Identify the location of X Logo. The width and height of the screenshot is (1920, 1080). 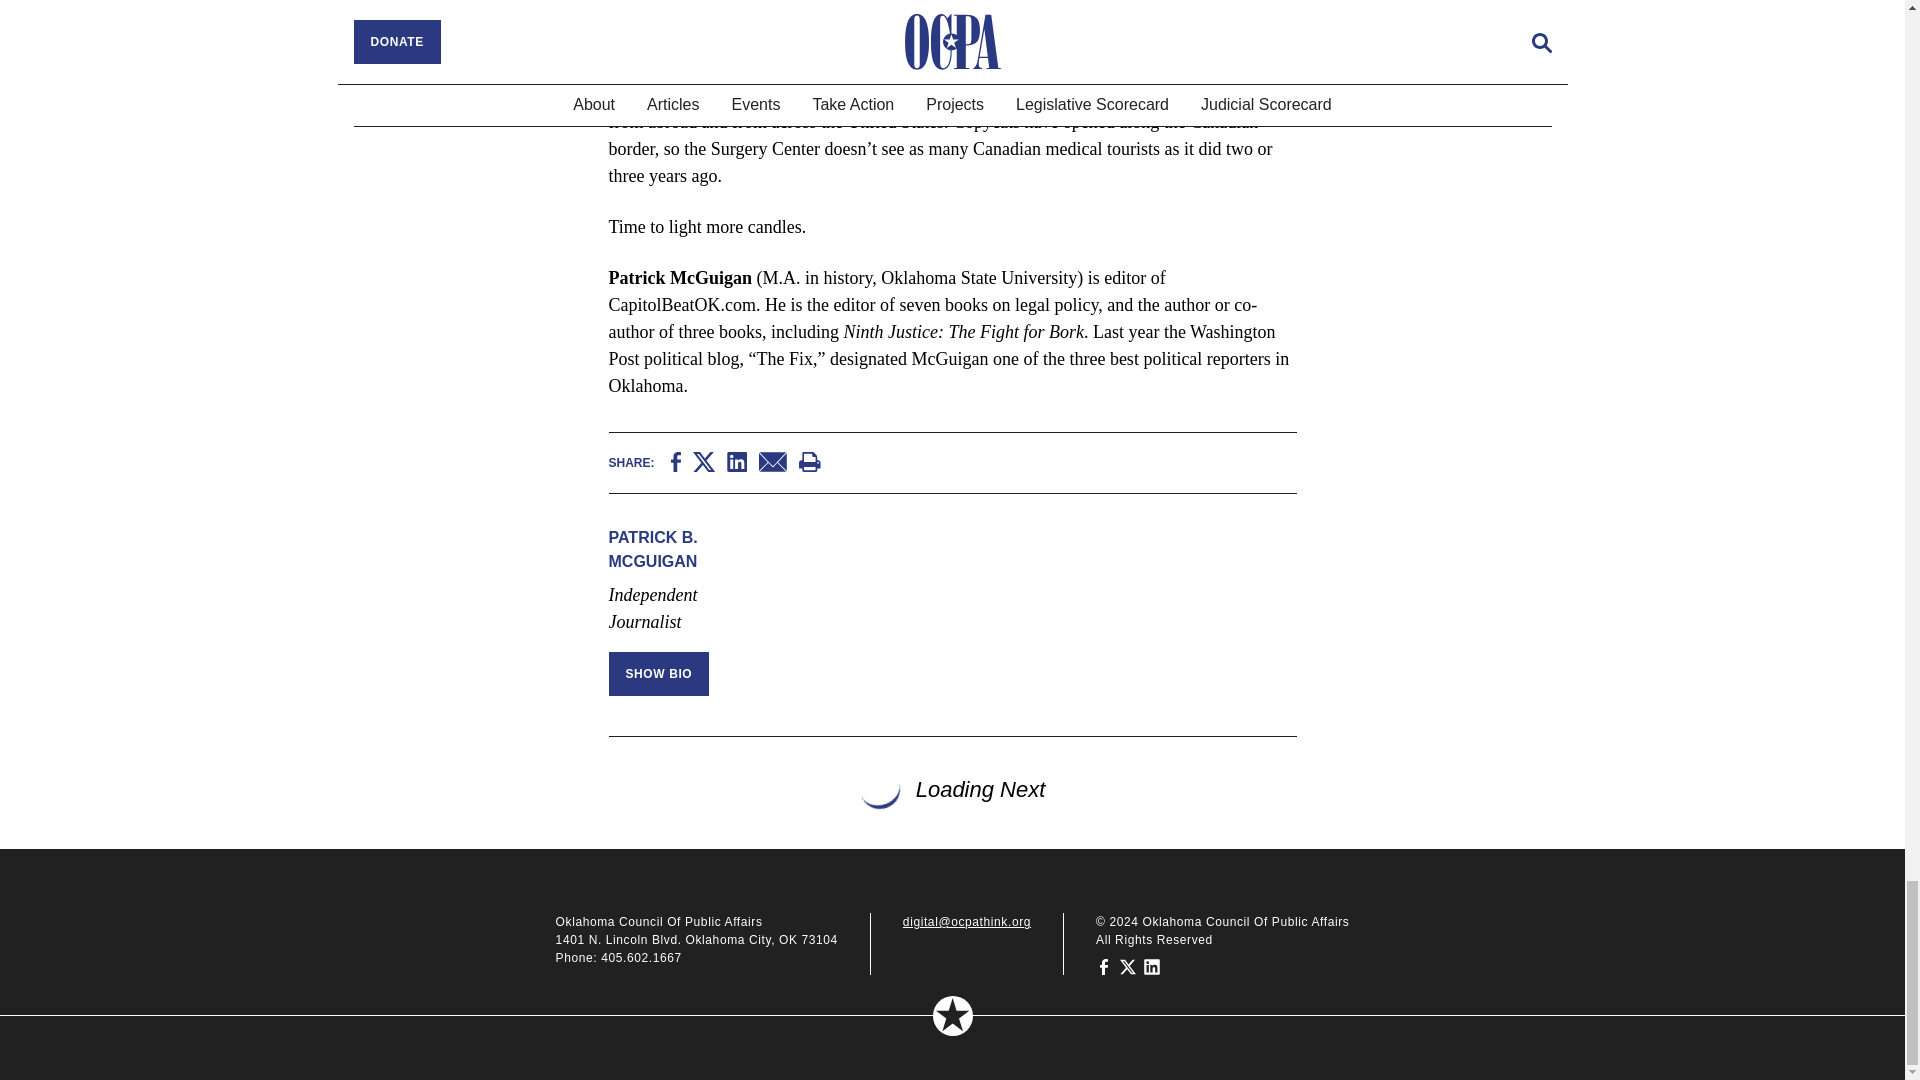
(704, 462).